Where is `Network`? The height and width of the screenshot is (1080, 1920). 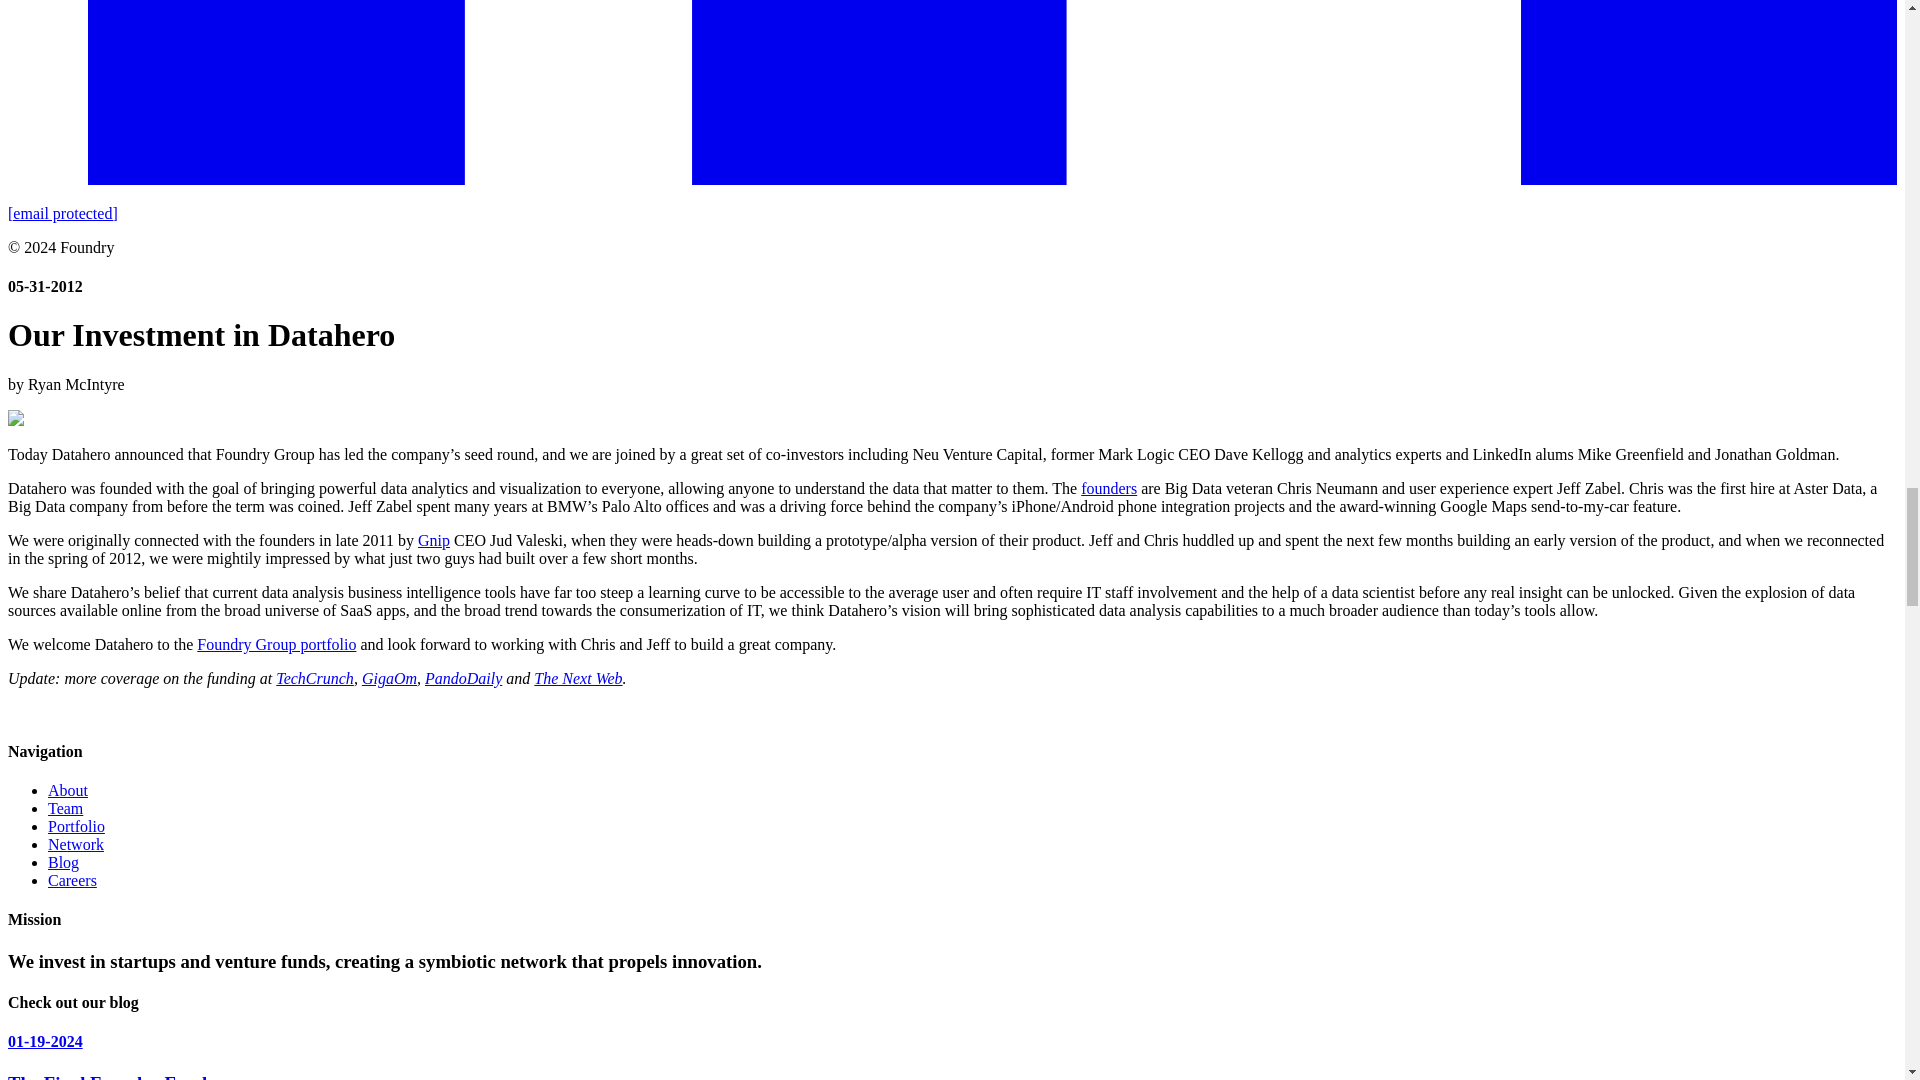
Network is located at coordinates (76, 844).